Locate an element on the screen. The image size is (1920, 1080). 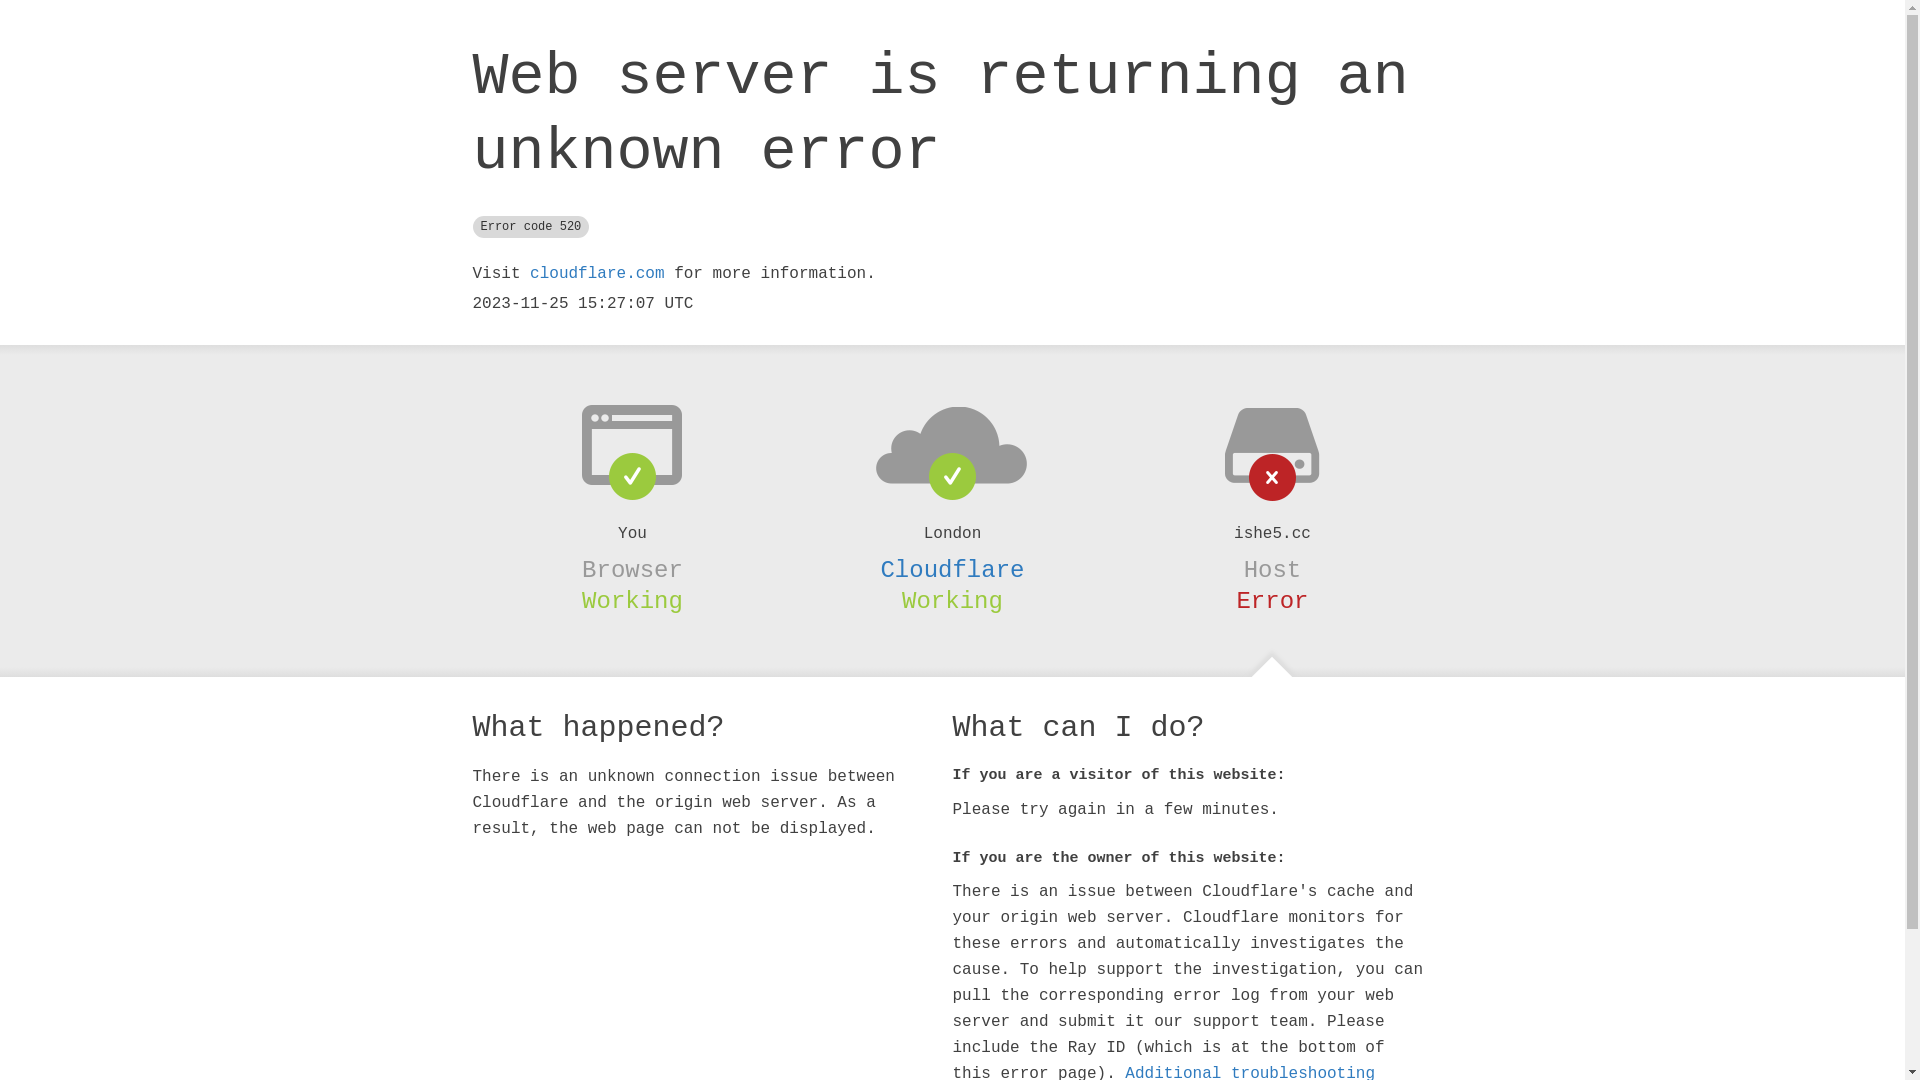
cloudflare.com is located at coordinates (597, 274).